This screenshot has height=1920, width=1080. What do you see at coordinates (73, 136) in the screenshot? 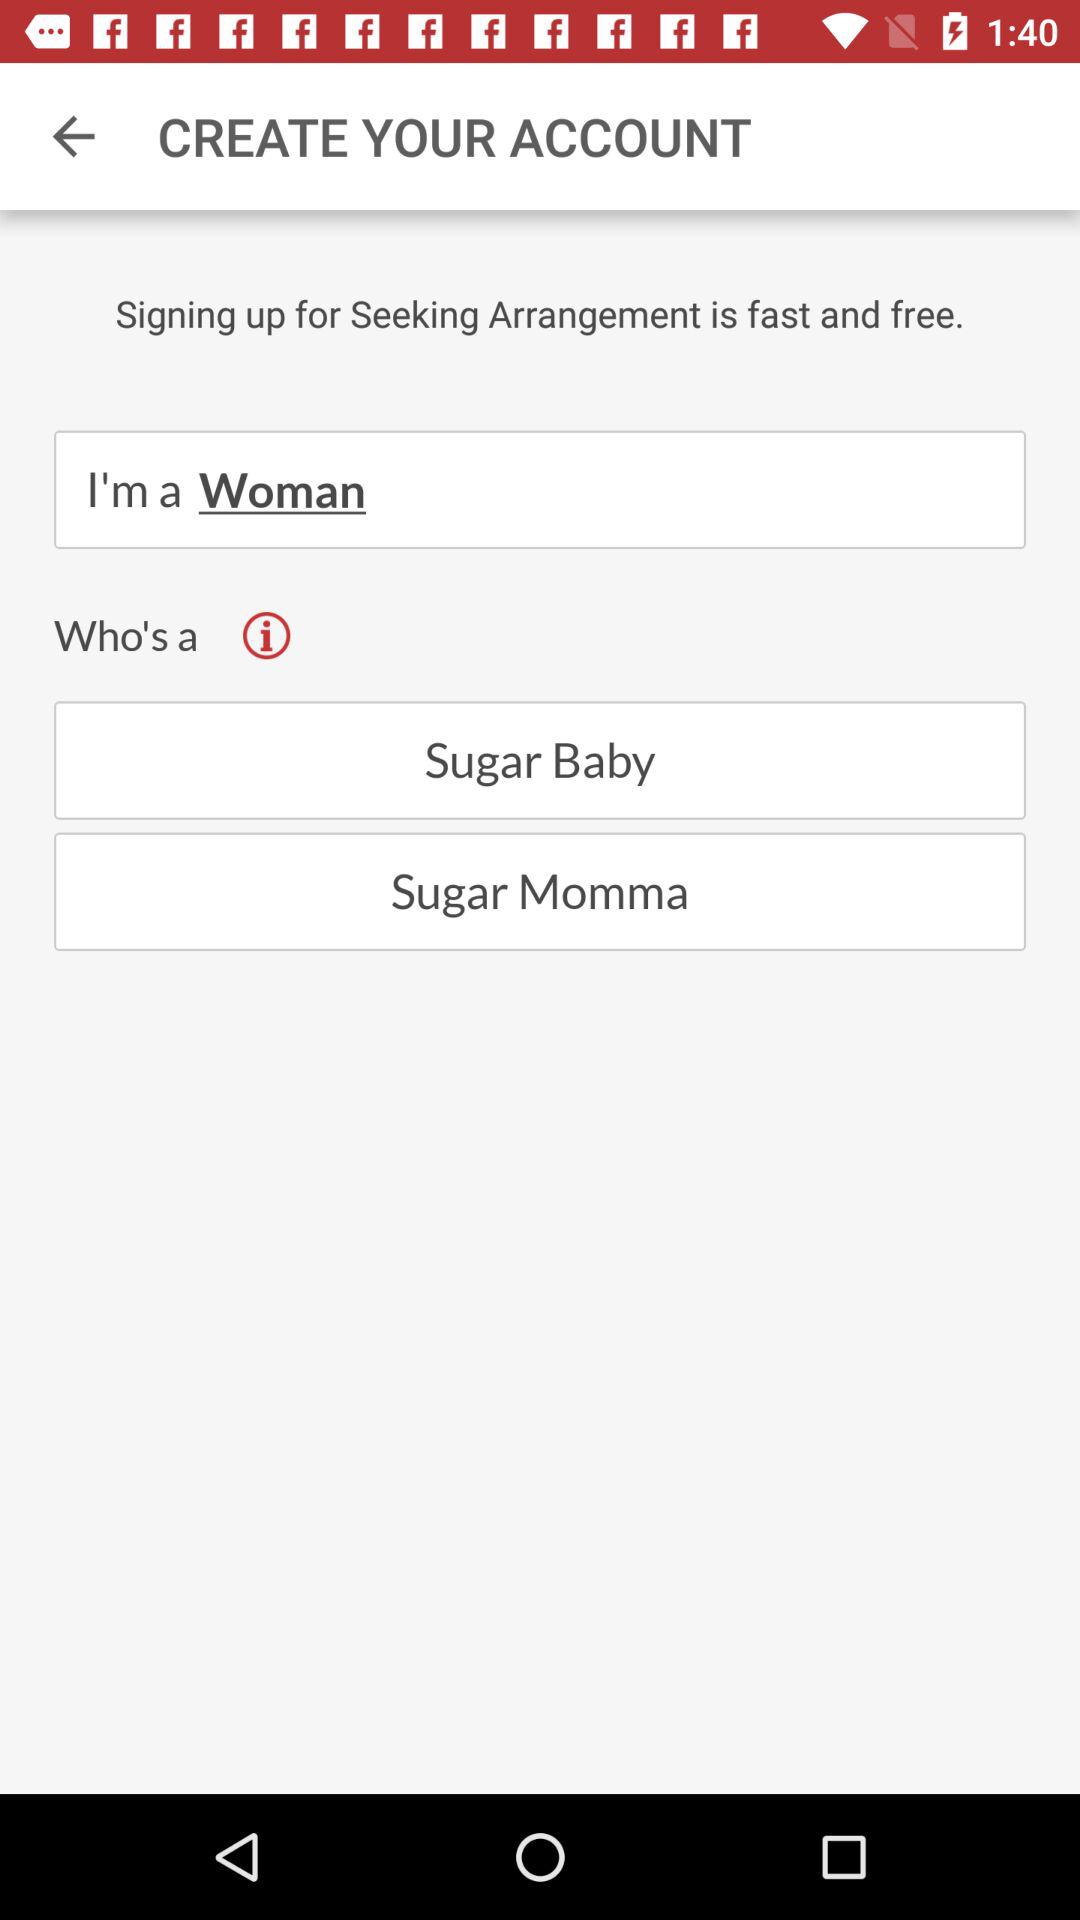
I see `tap icon to the left of create your account app` at bounding box center [73, 136].